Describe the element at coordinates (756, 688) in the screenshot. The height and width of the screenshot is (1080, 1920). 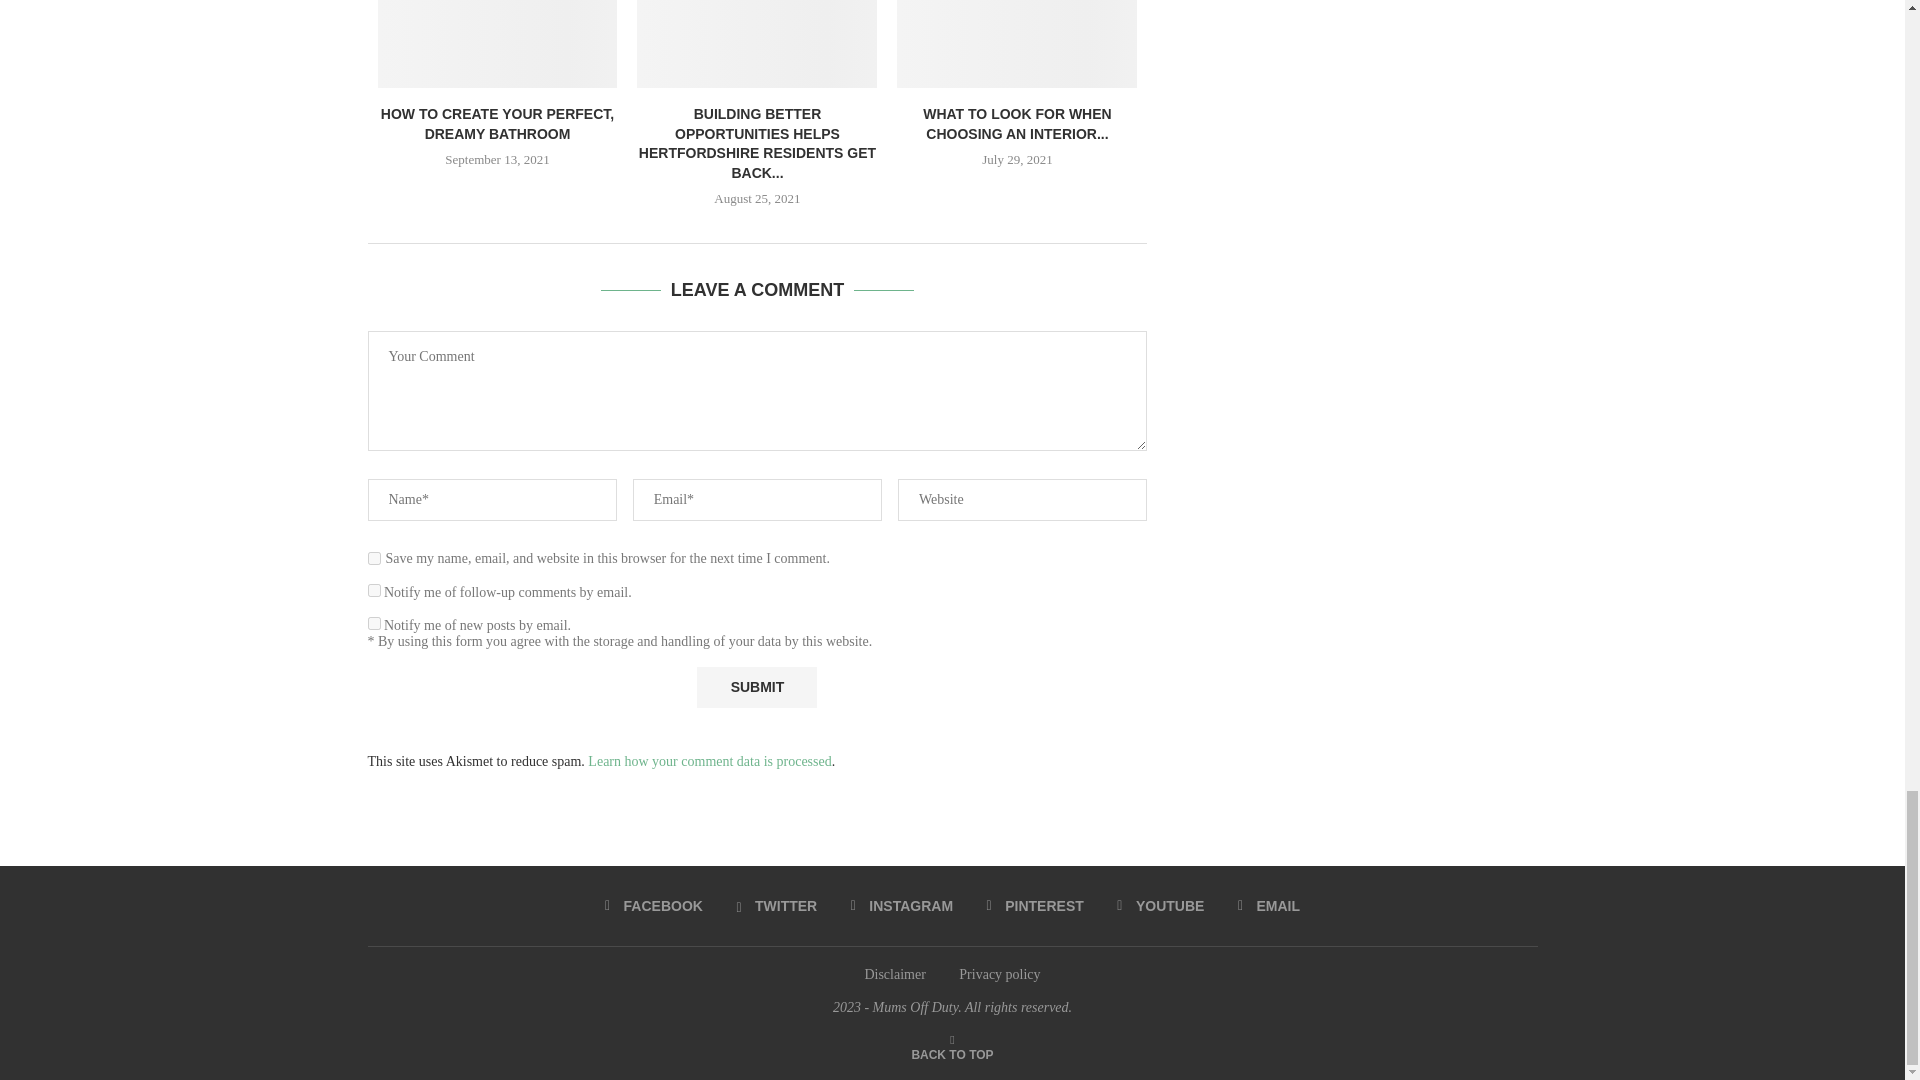
I see `Submit` at that location.